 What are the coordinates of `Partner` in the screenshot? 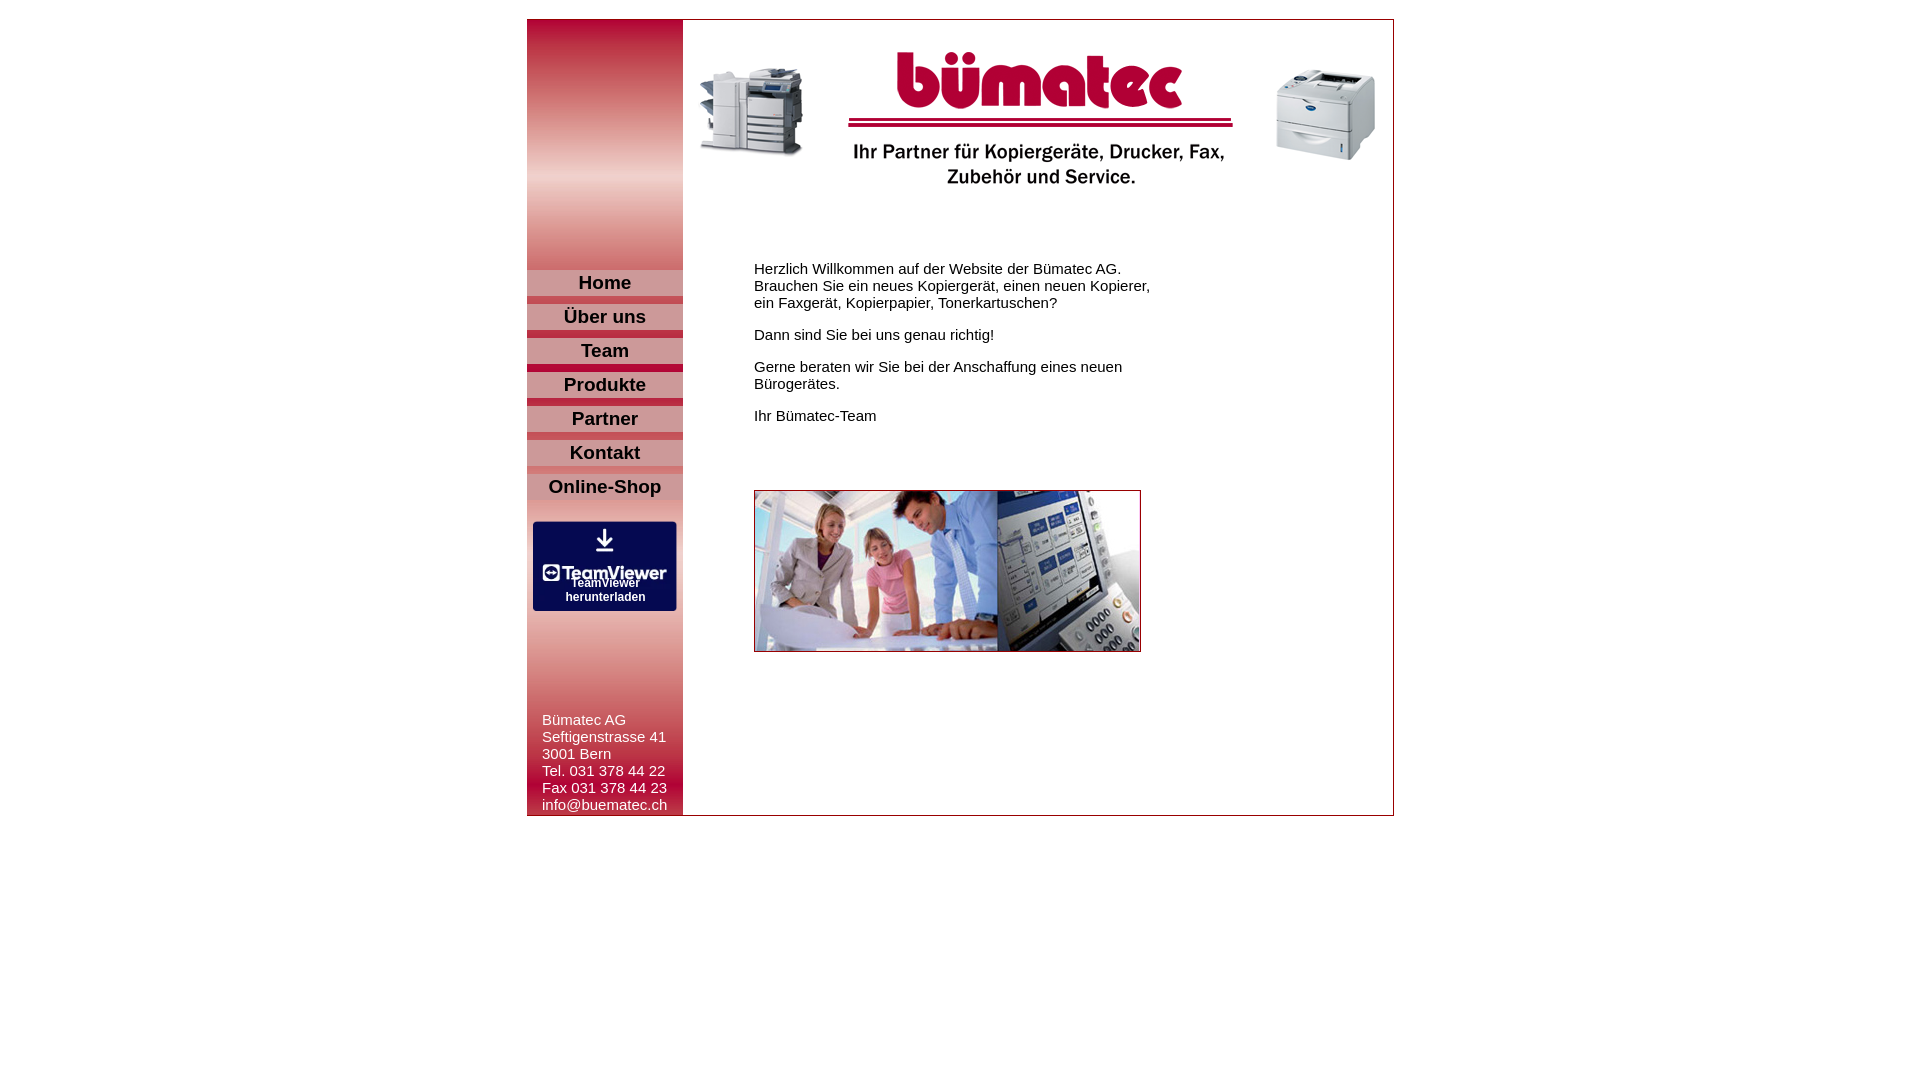 It's located at (605, 419).